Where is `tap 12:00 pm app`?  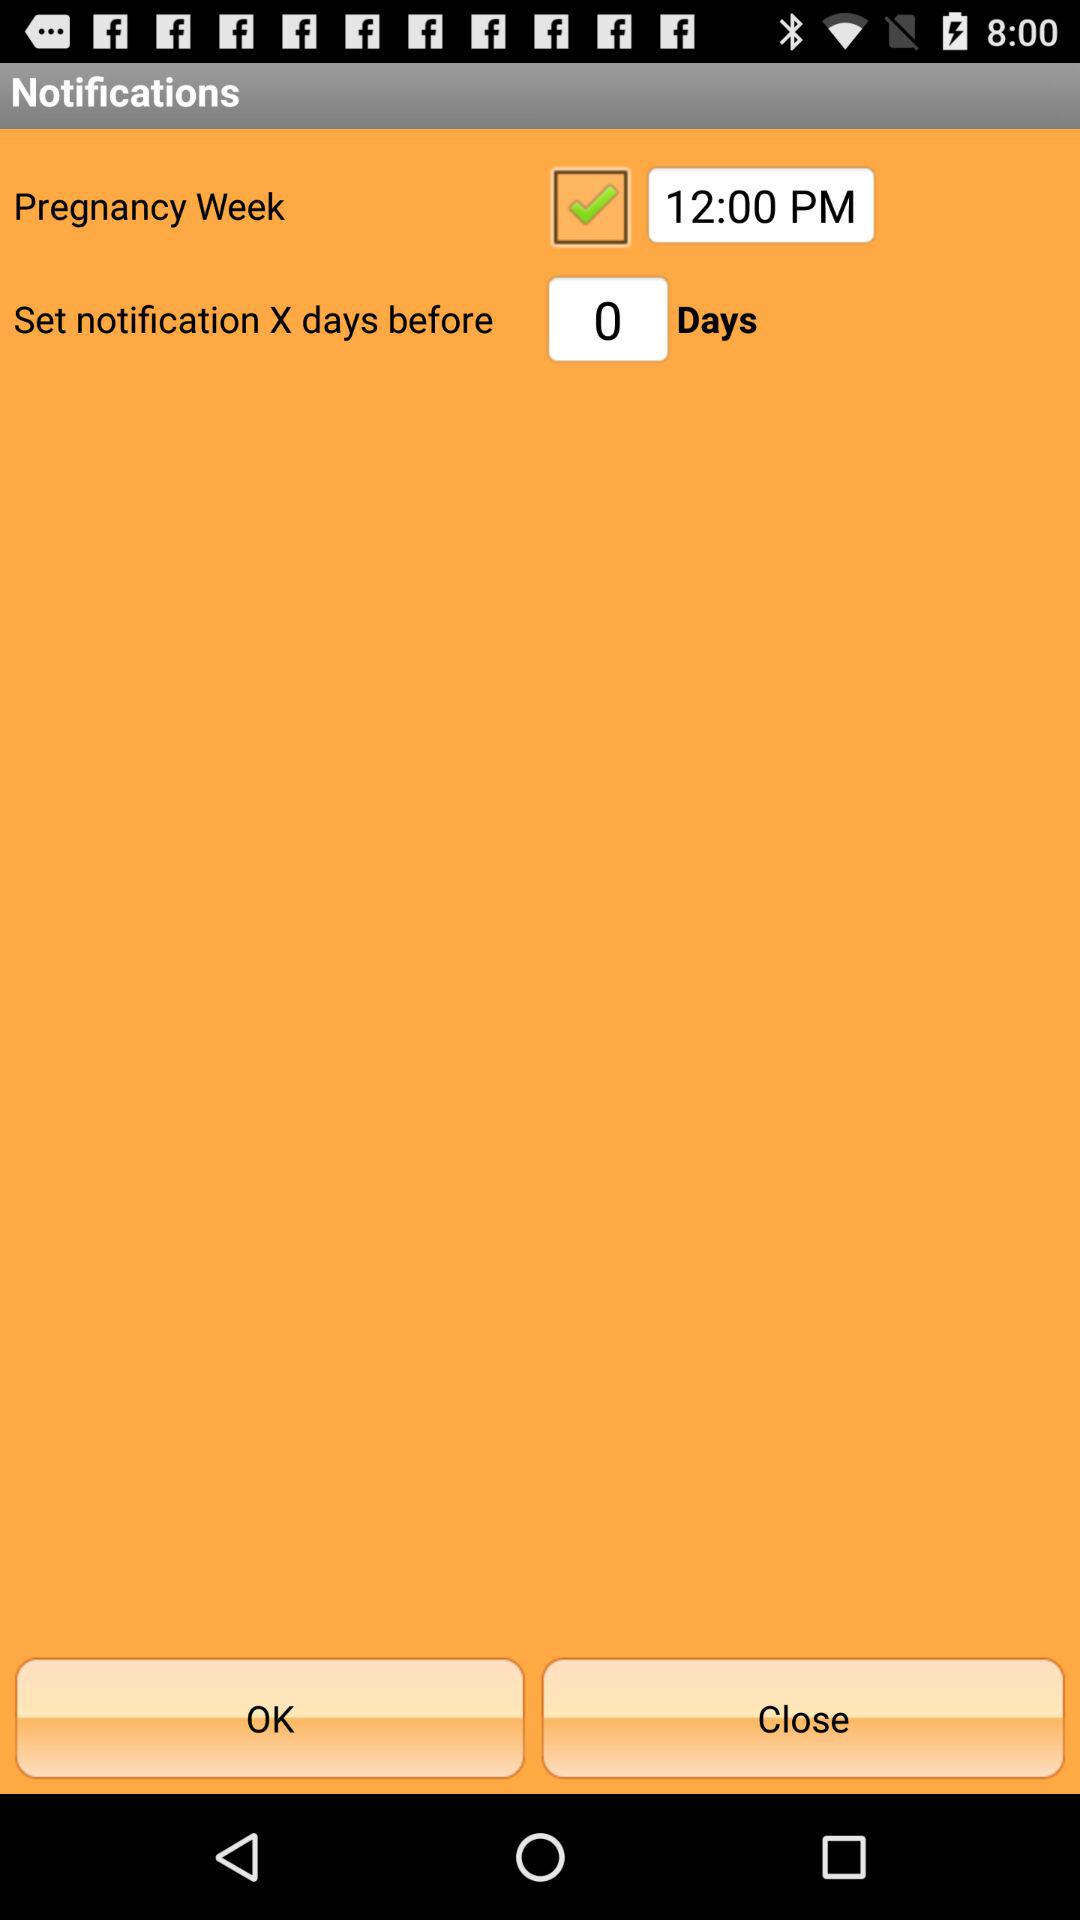
tap 12:00 pm app is located at coordinates (760, 205).